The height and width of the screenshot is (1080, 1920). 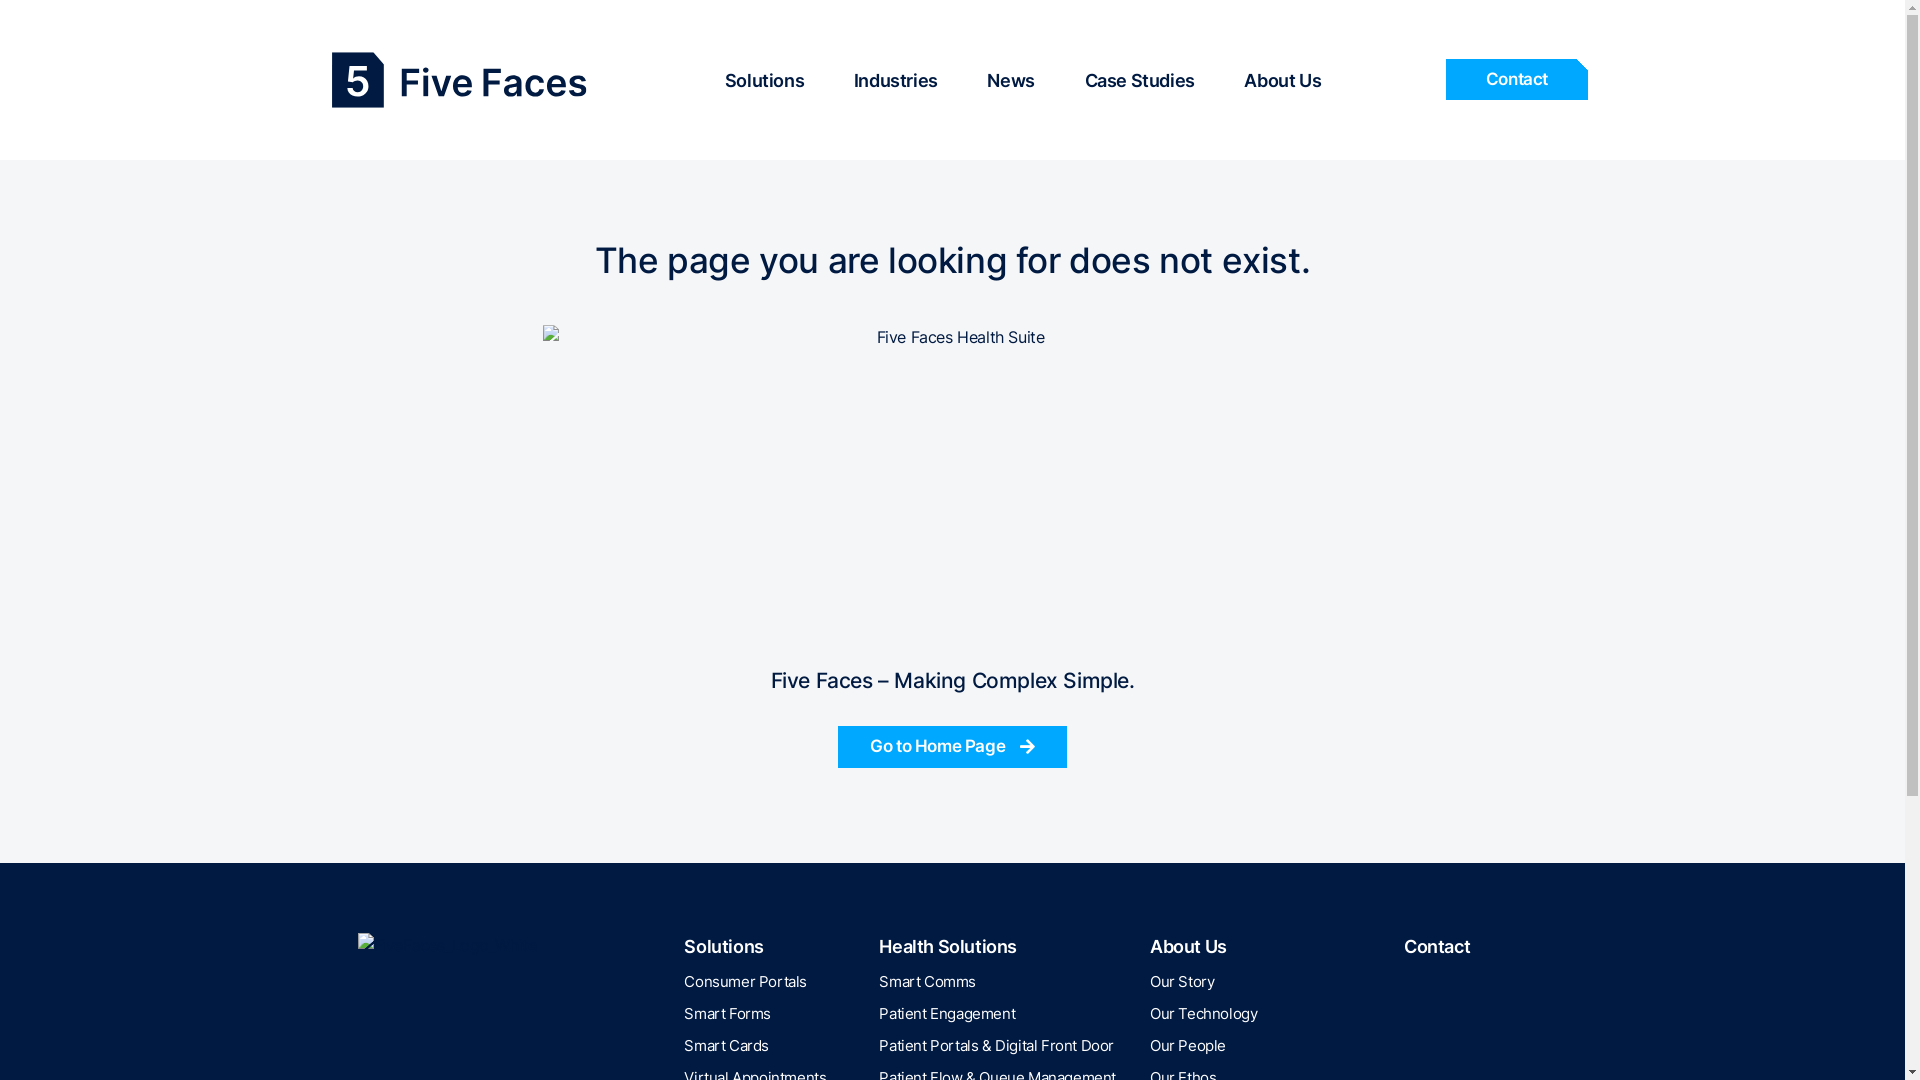 I want to click on Solutions, so click(x=764, y=70).